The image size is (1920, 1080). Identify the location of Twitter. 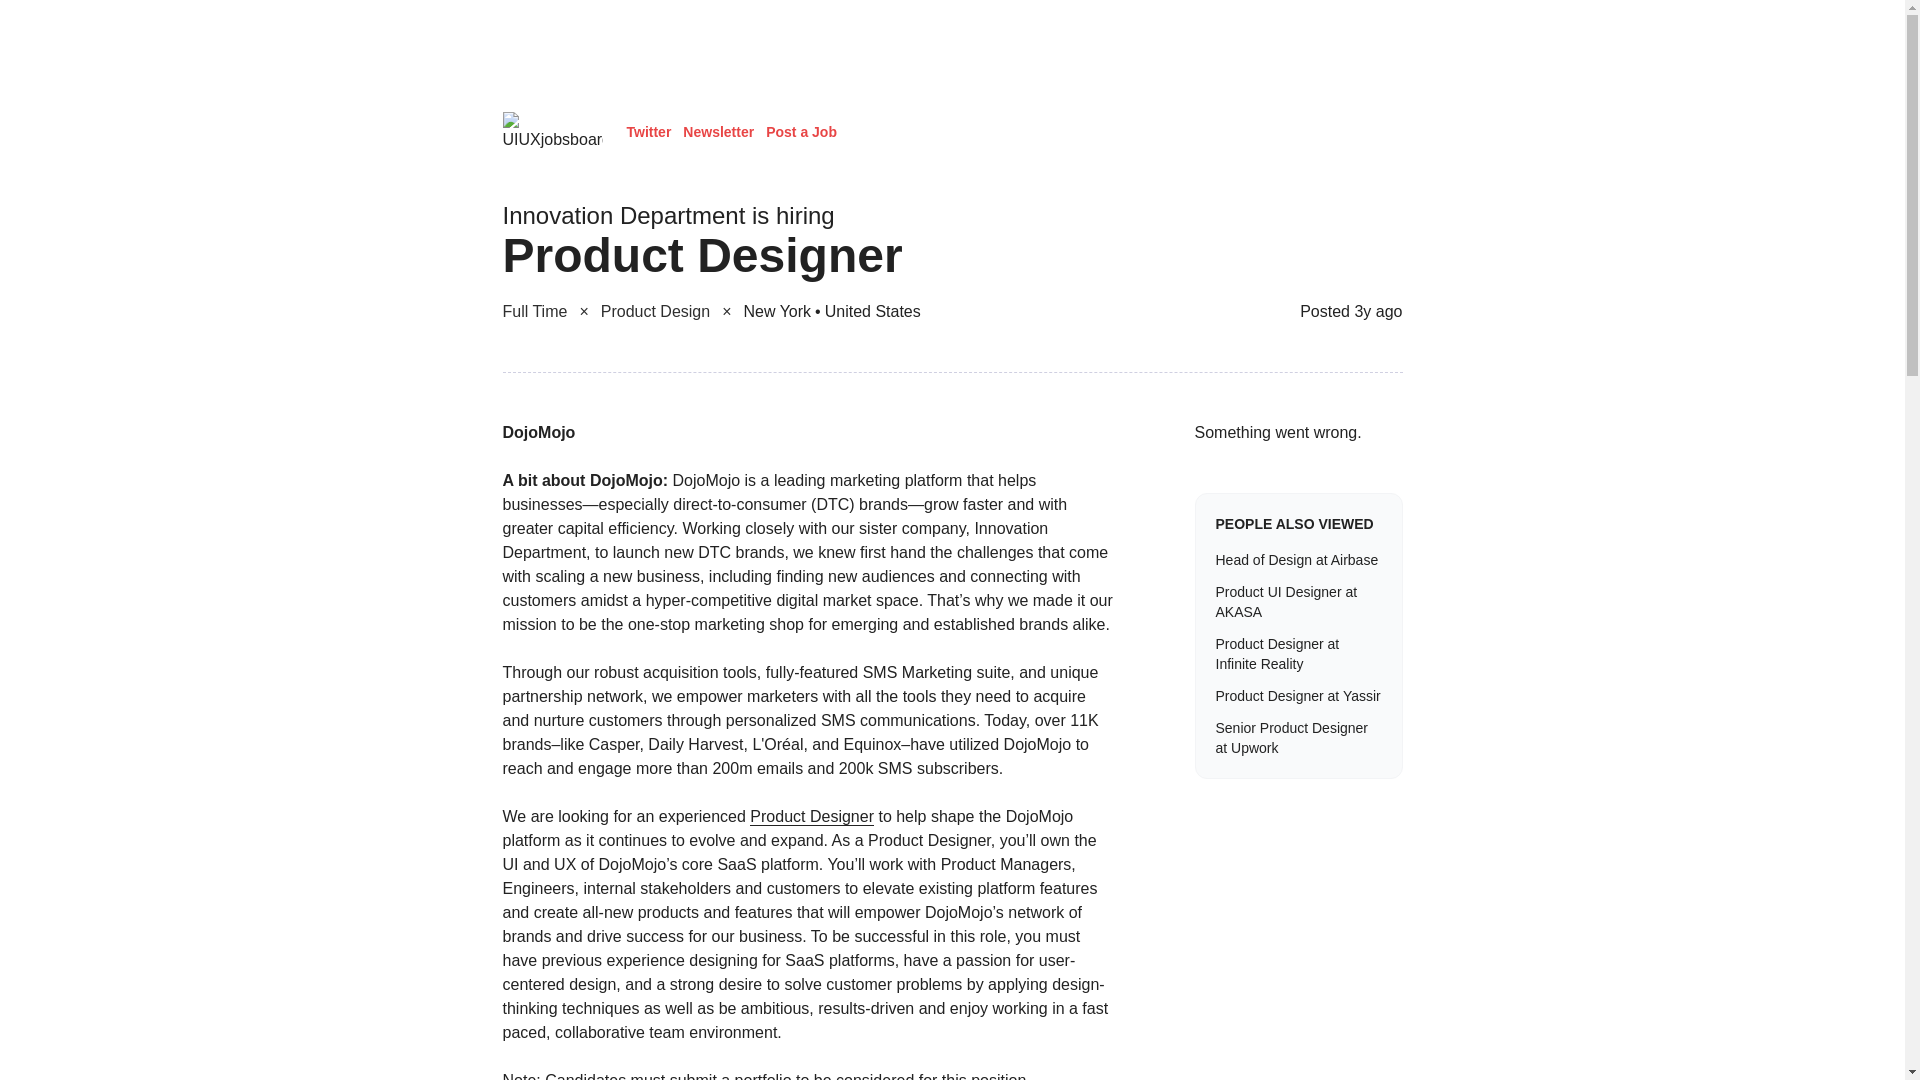
(648, 132).